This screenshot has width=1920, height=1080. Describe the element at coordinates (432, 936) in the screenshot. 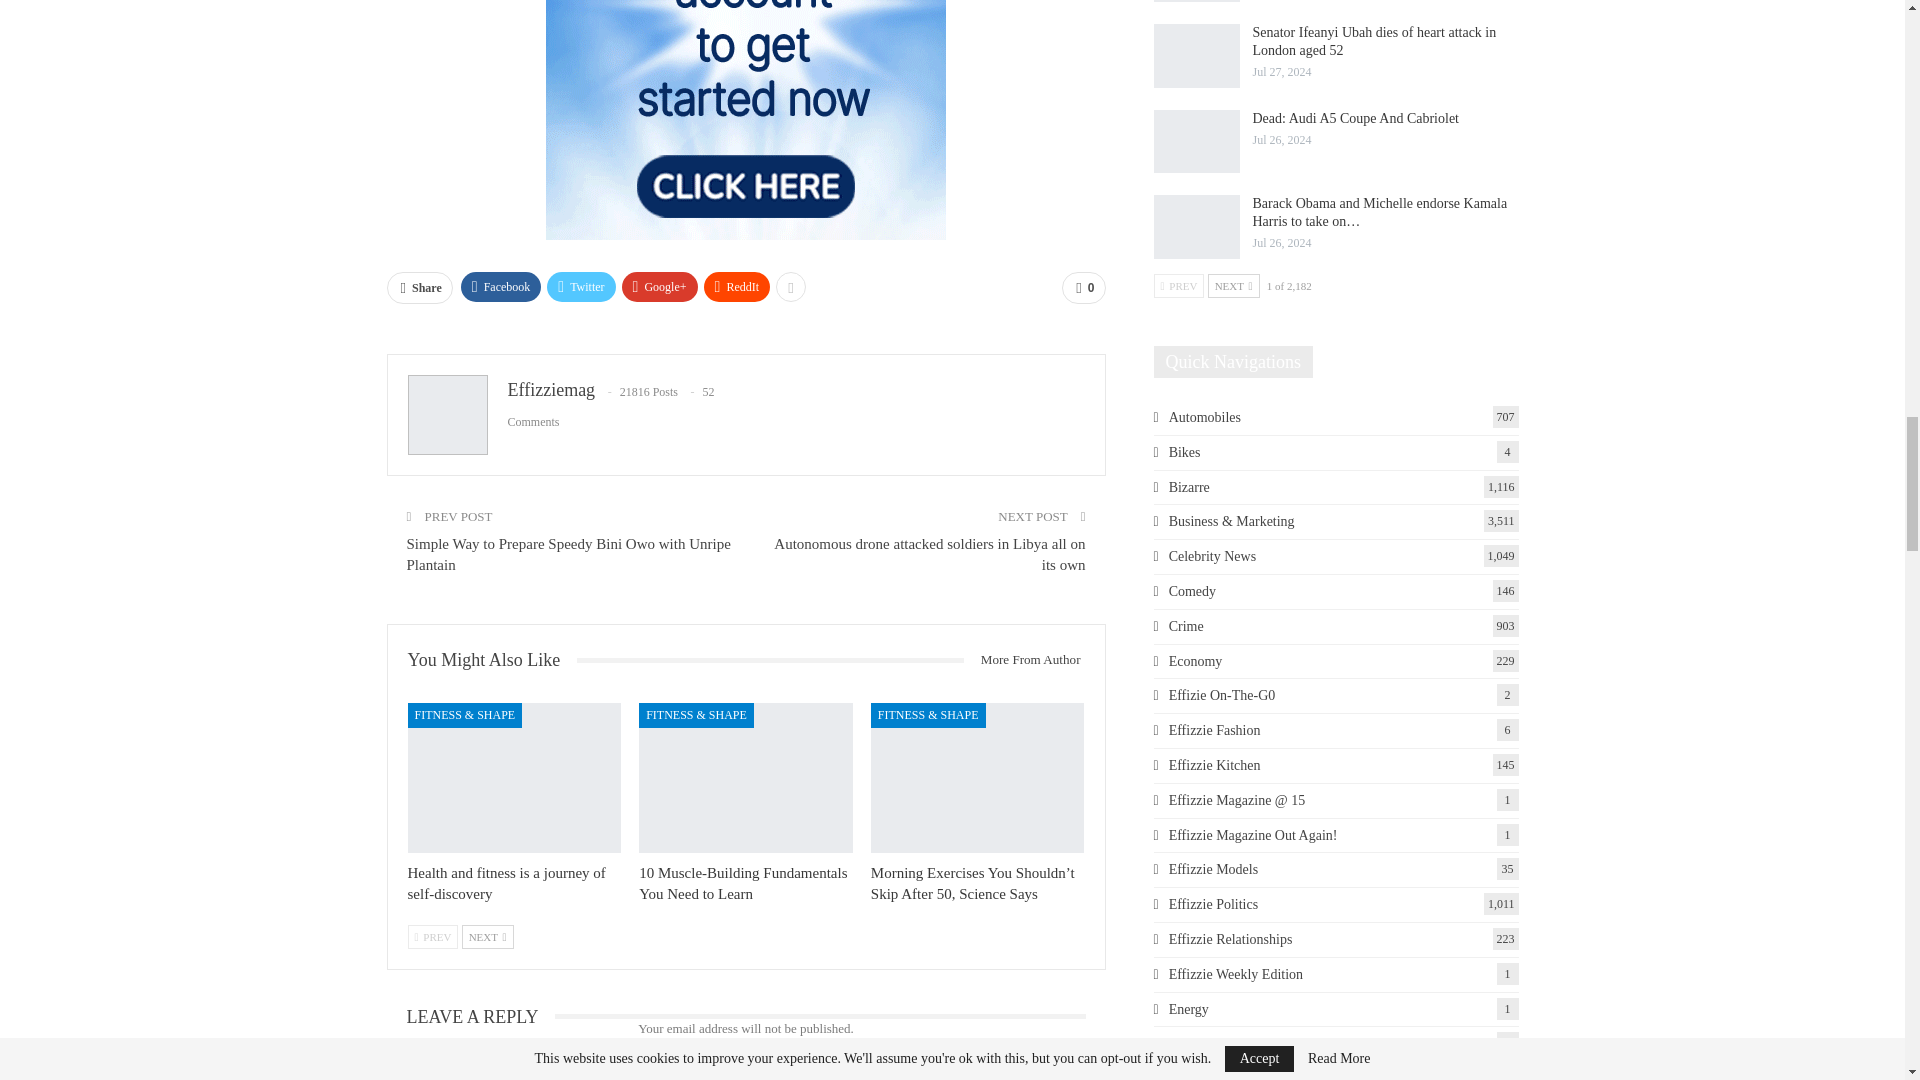

I see `Previous` at that location.